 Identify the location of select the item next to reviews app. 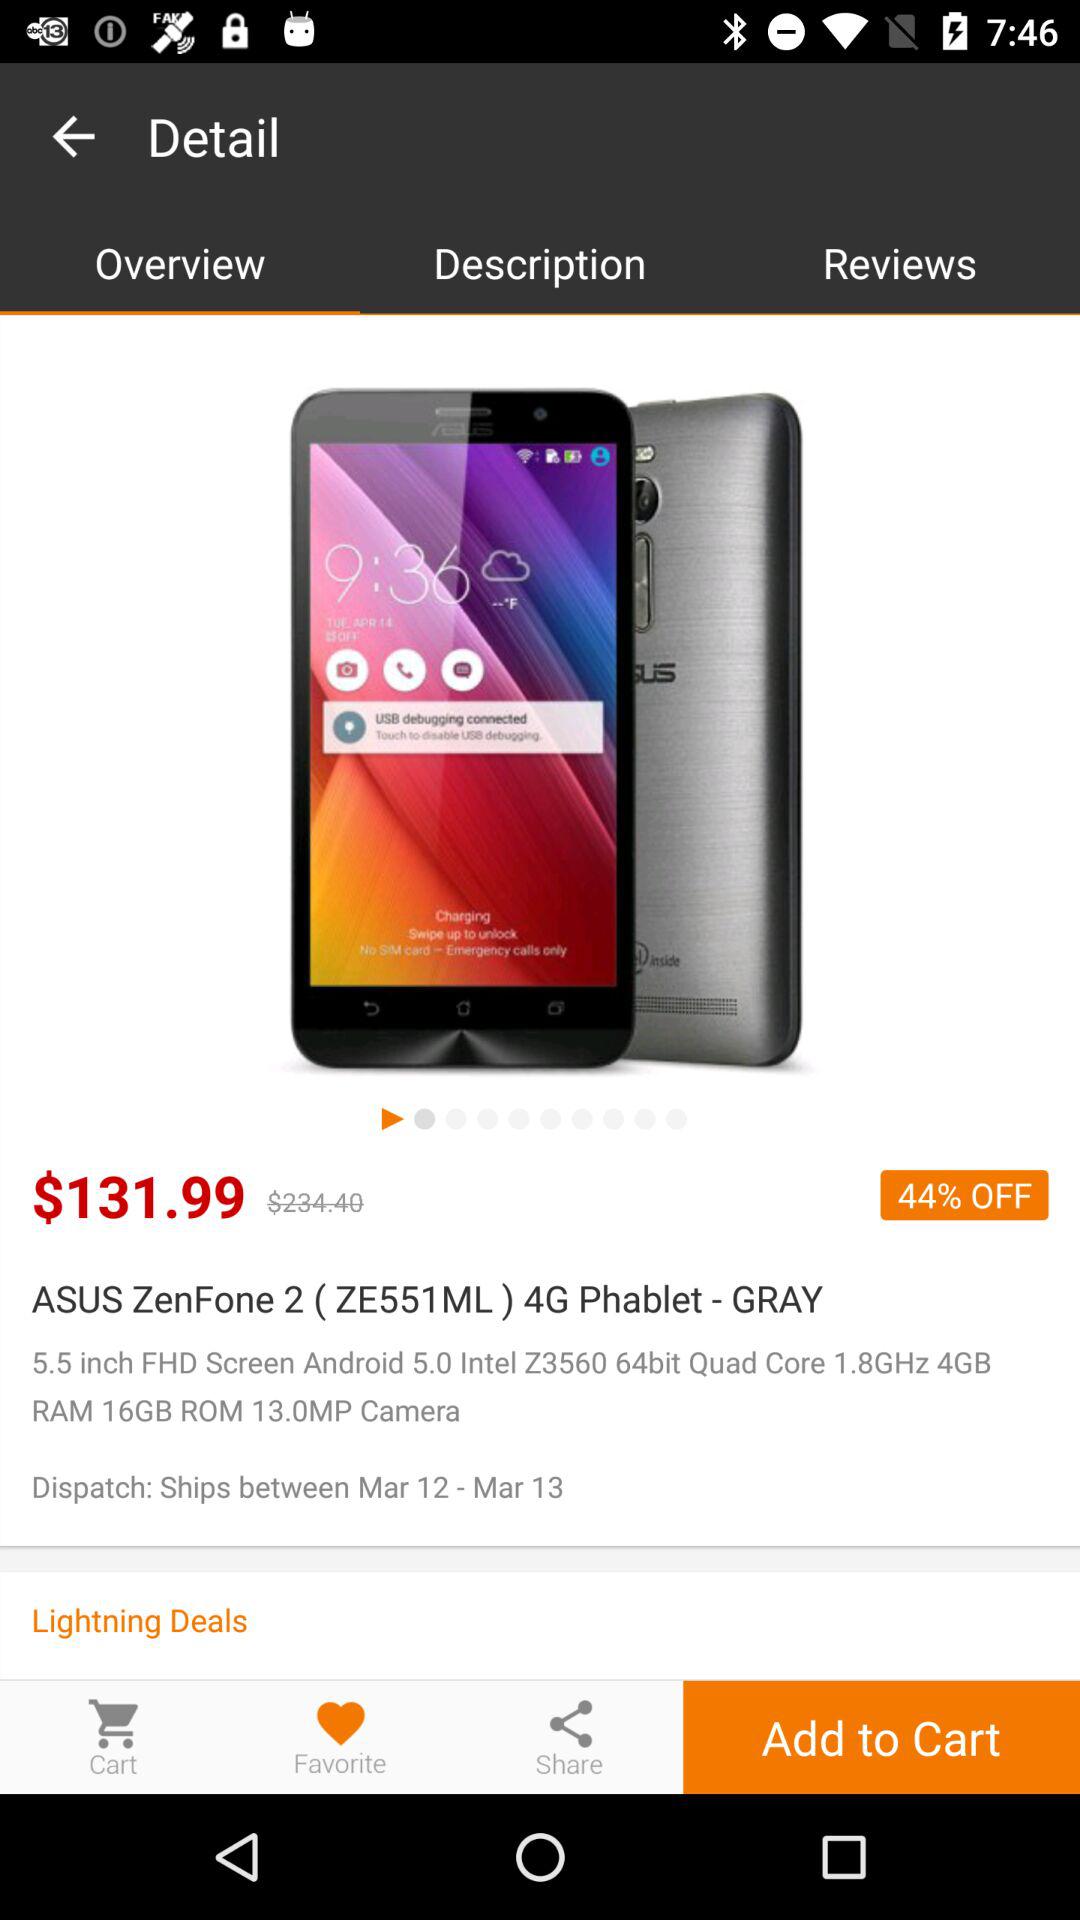
(540, 262).